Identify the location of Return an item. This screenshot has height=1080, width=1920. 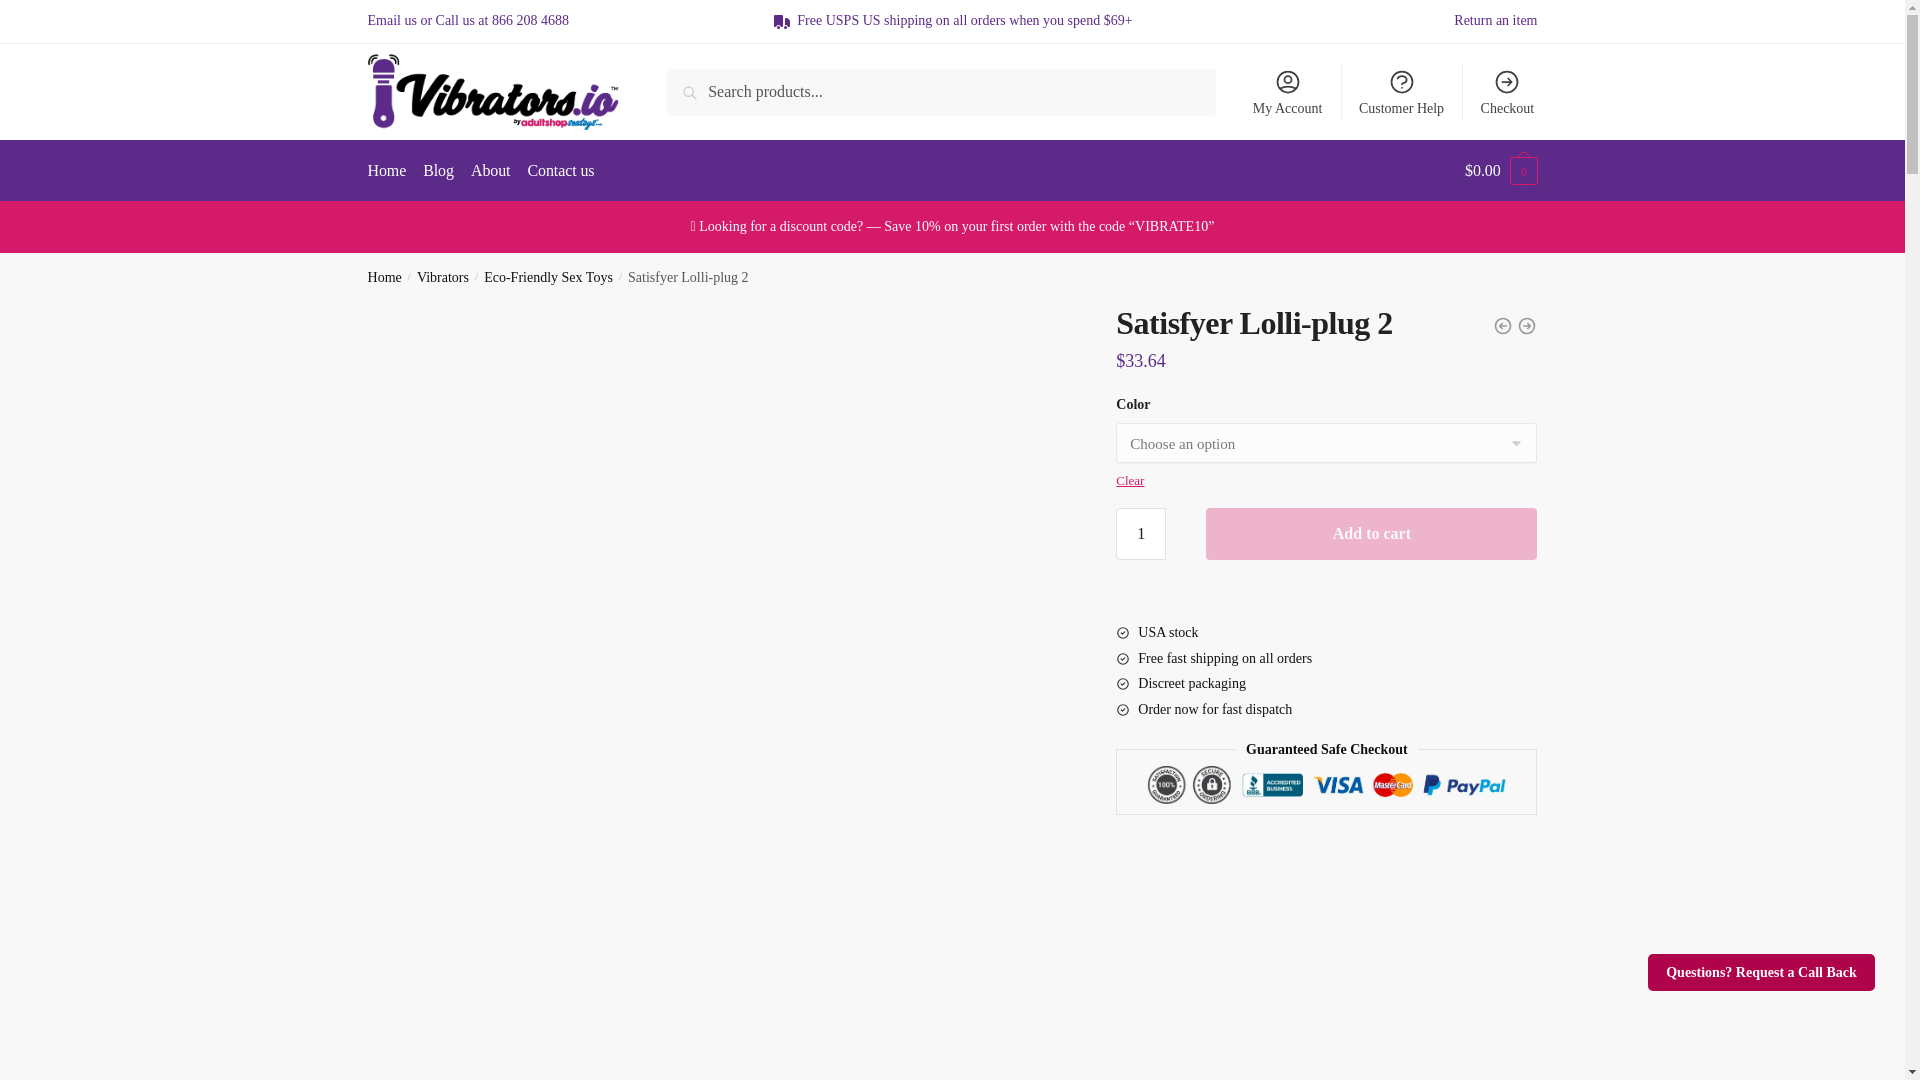
(1495, 21).